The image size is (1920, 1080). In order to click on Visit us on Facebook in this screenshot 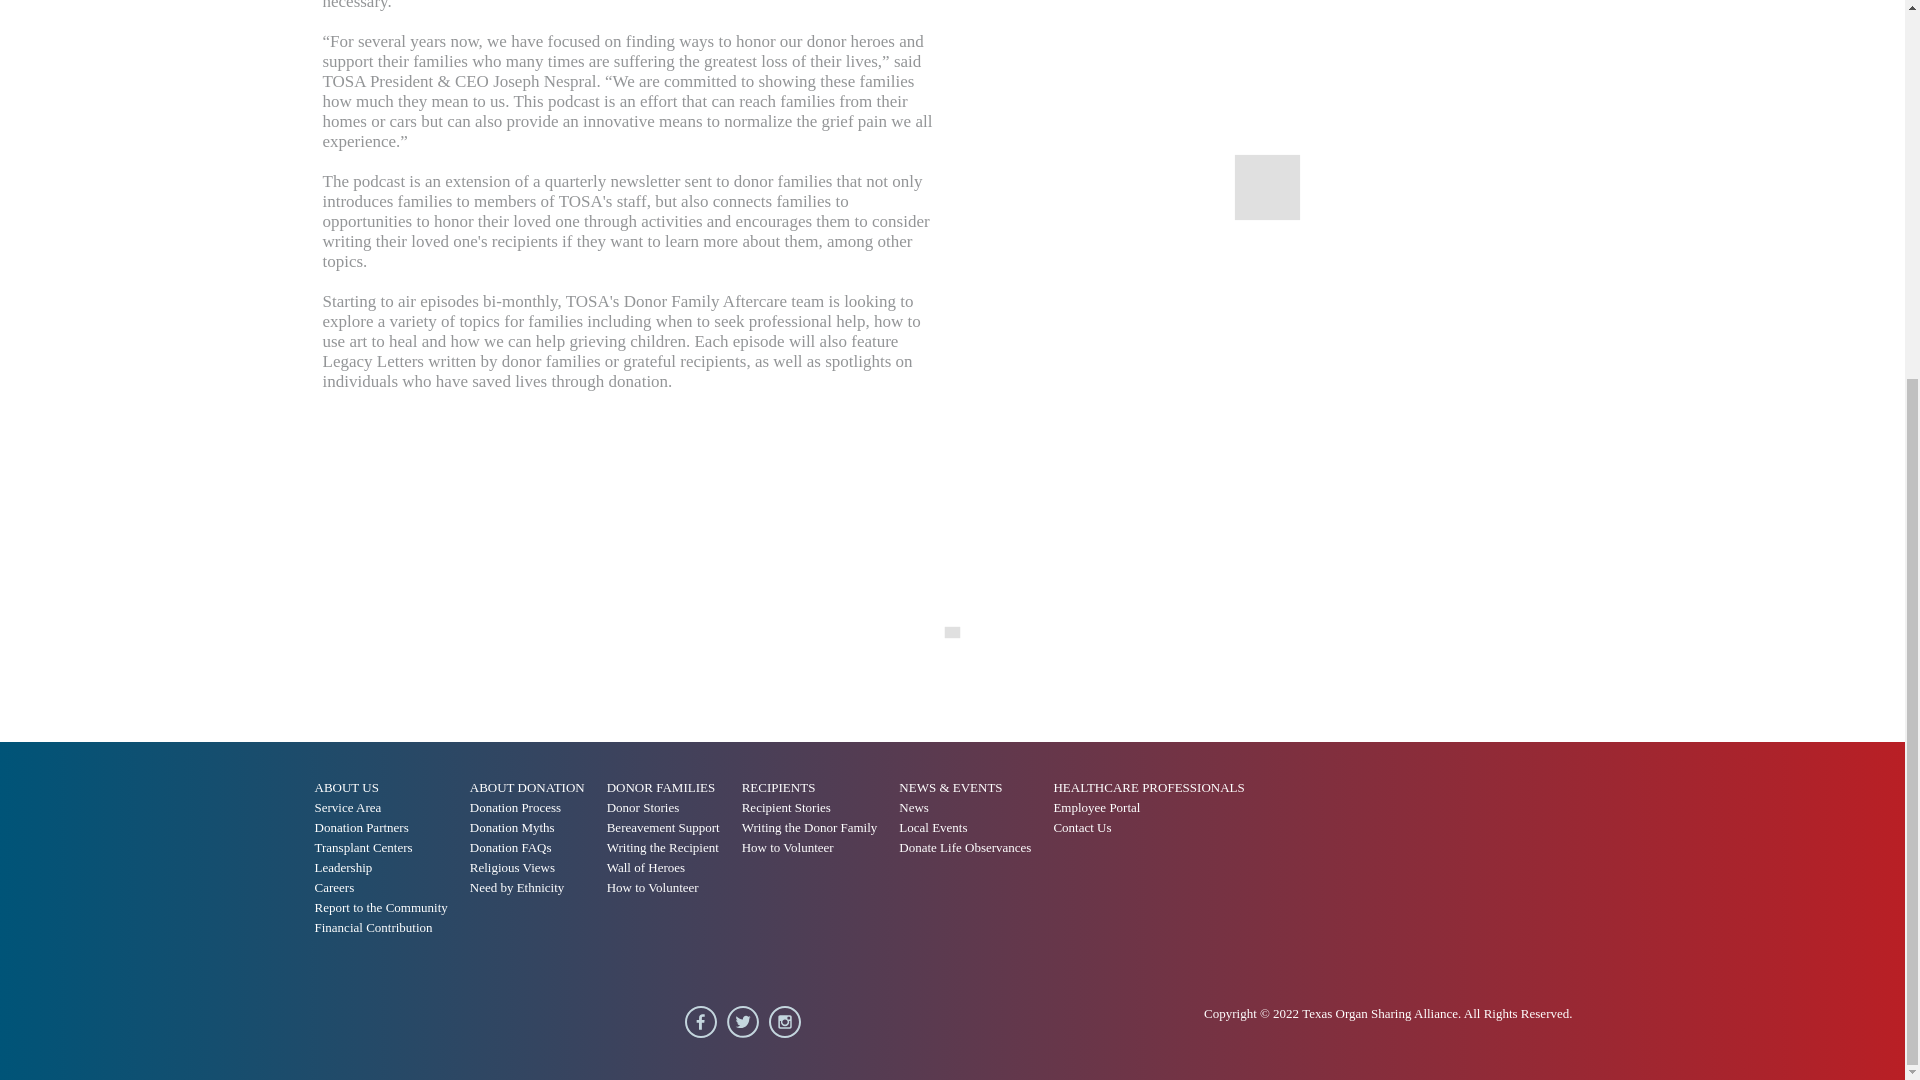, I will do `click(706, 1024)`.